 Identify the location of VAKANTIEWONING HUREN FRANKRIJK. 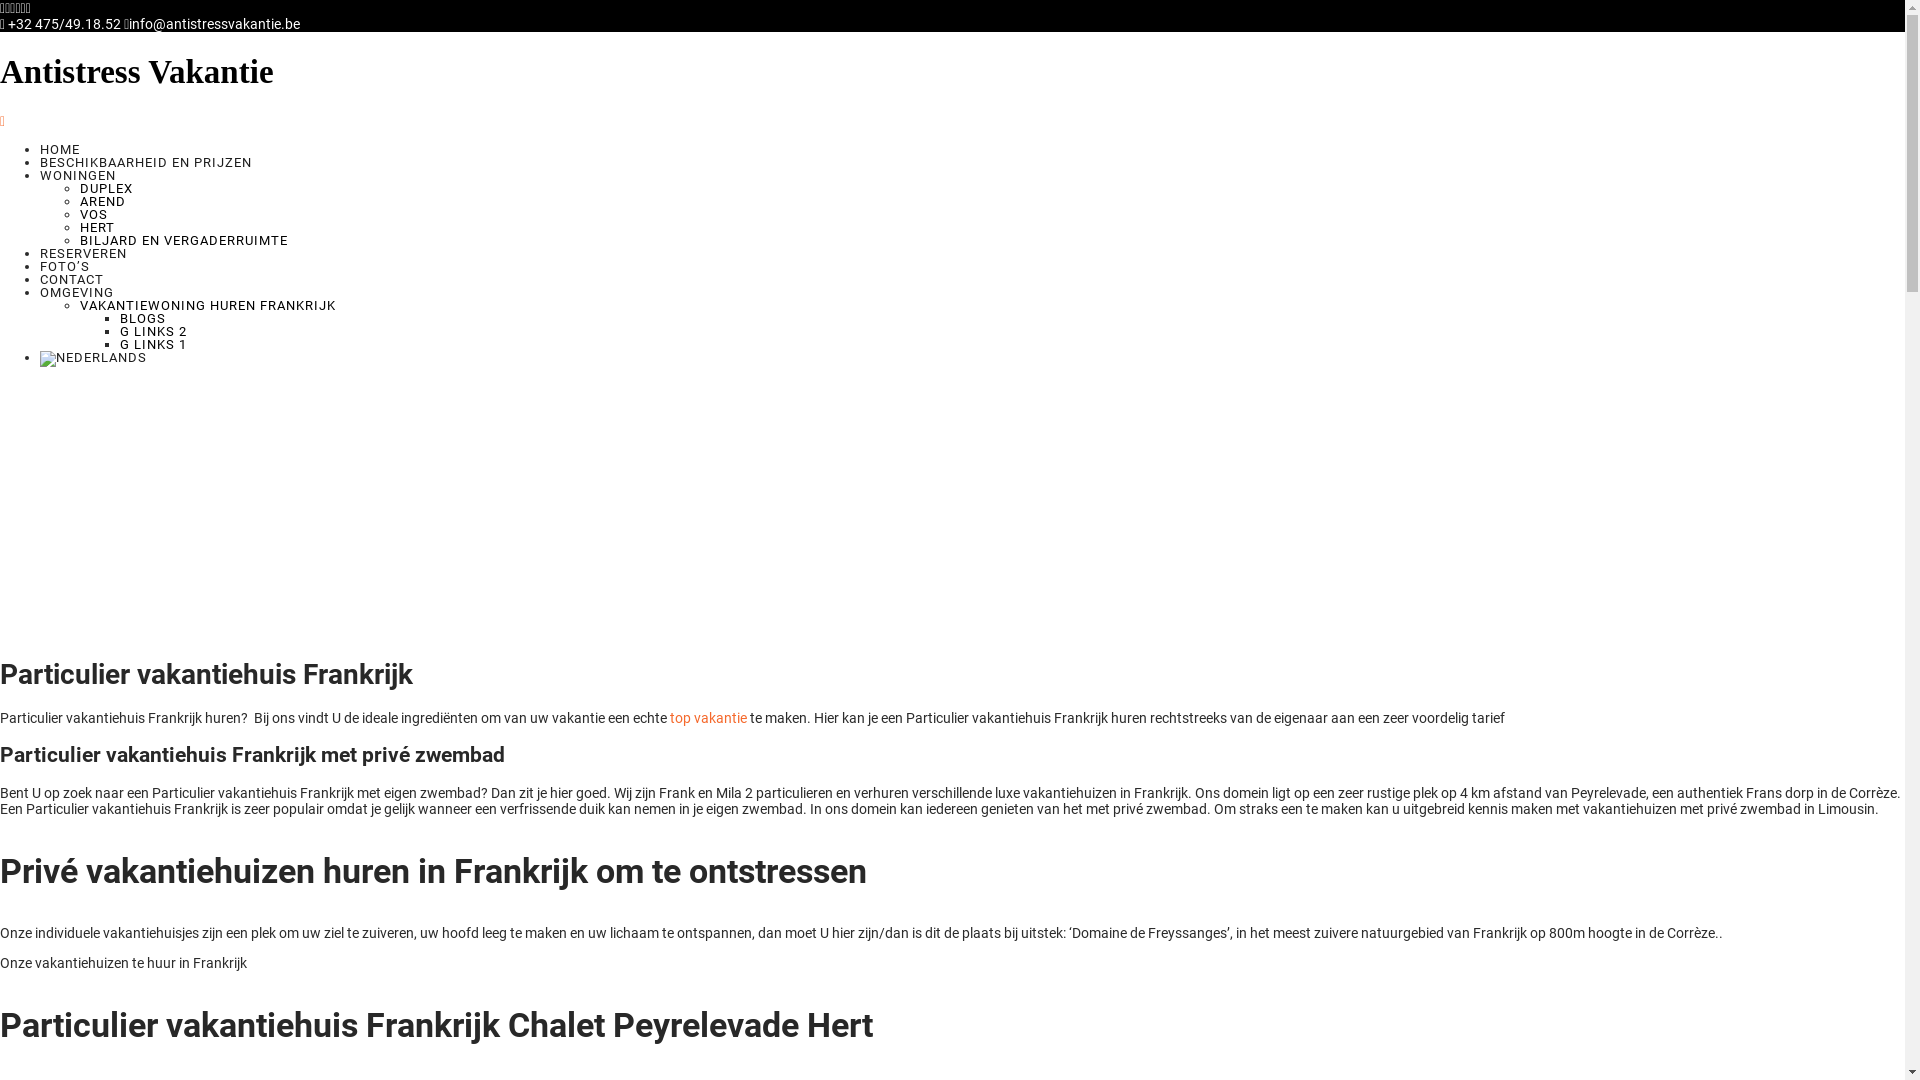
(208, 306).